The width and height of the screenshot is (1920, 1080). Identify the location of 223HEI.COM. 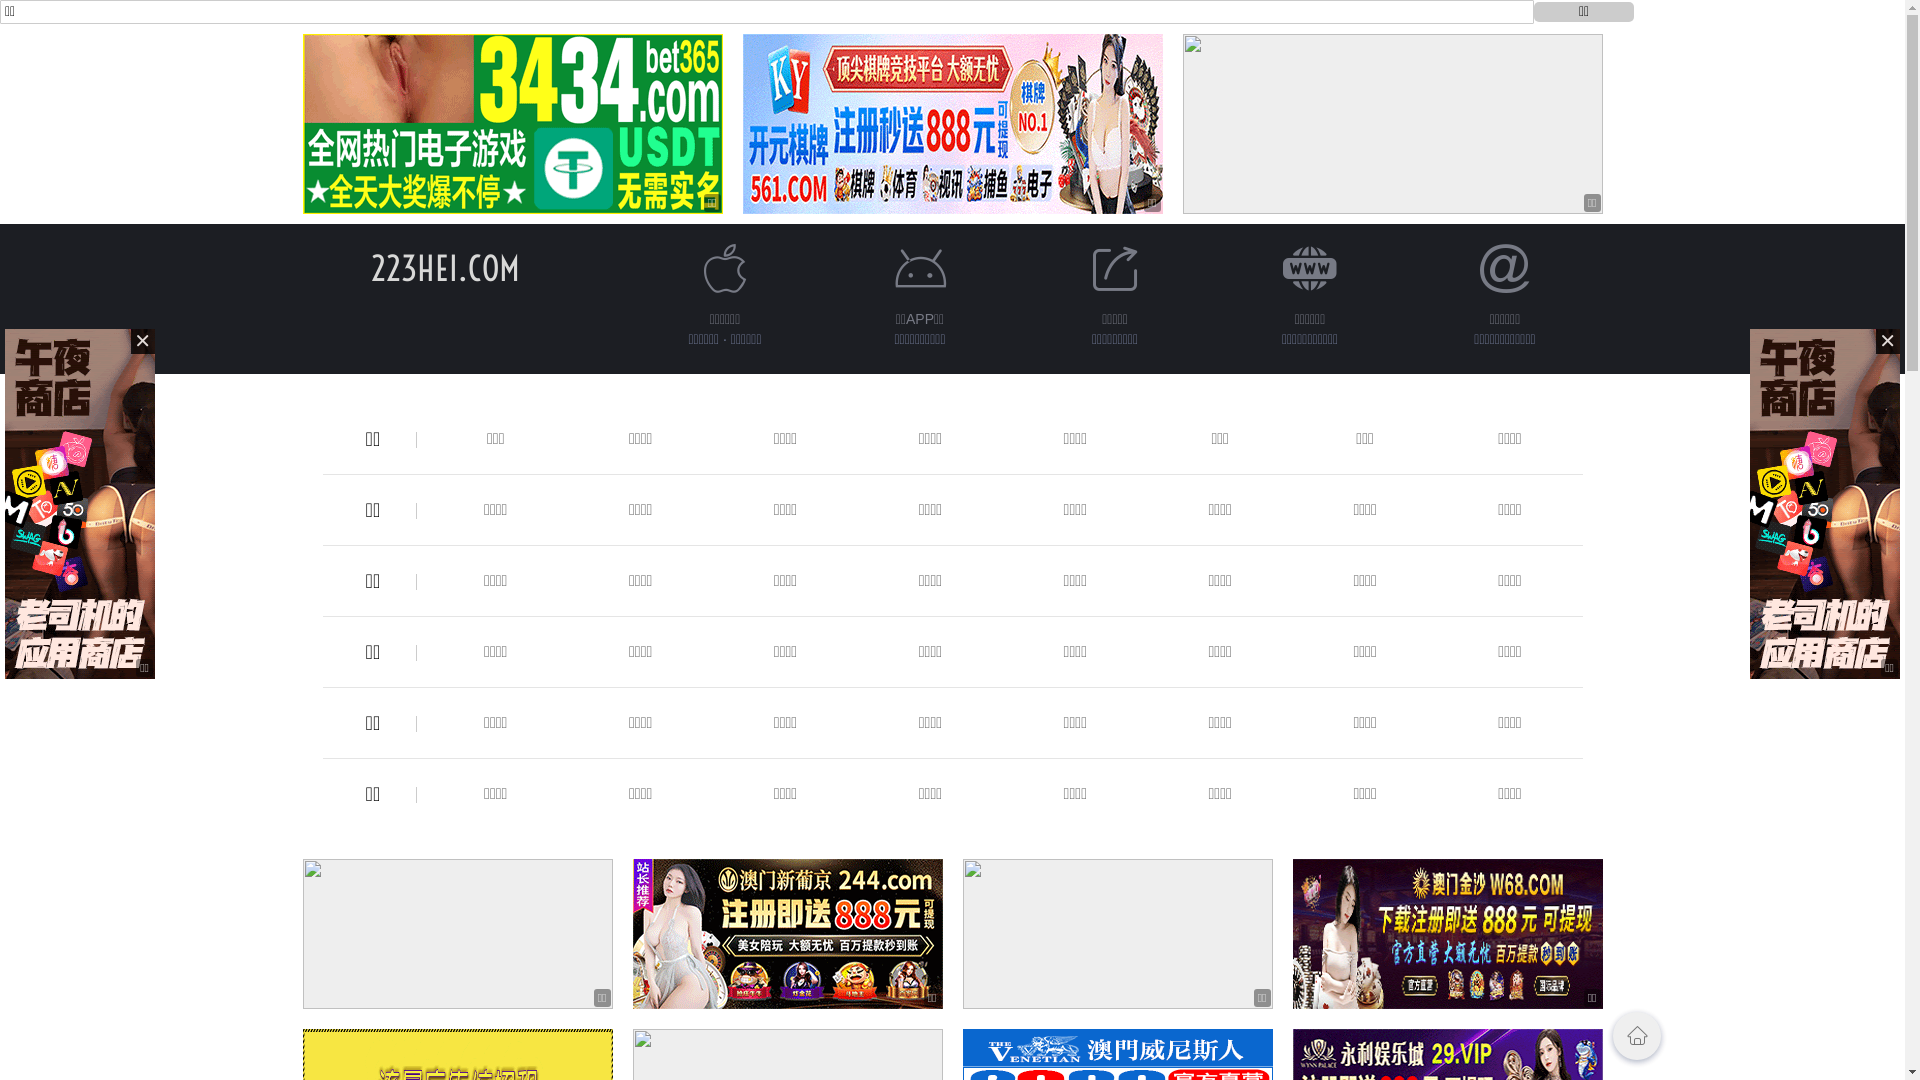
(446, 268).